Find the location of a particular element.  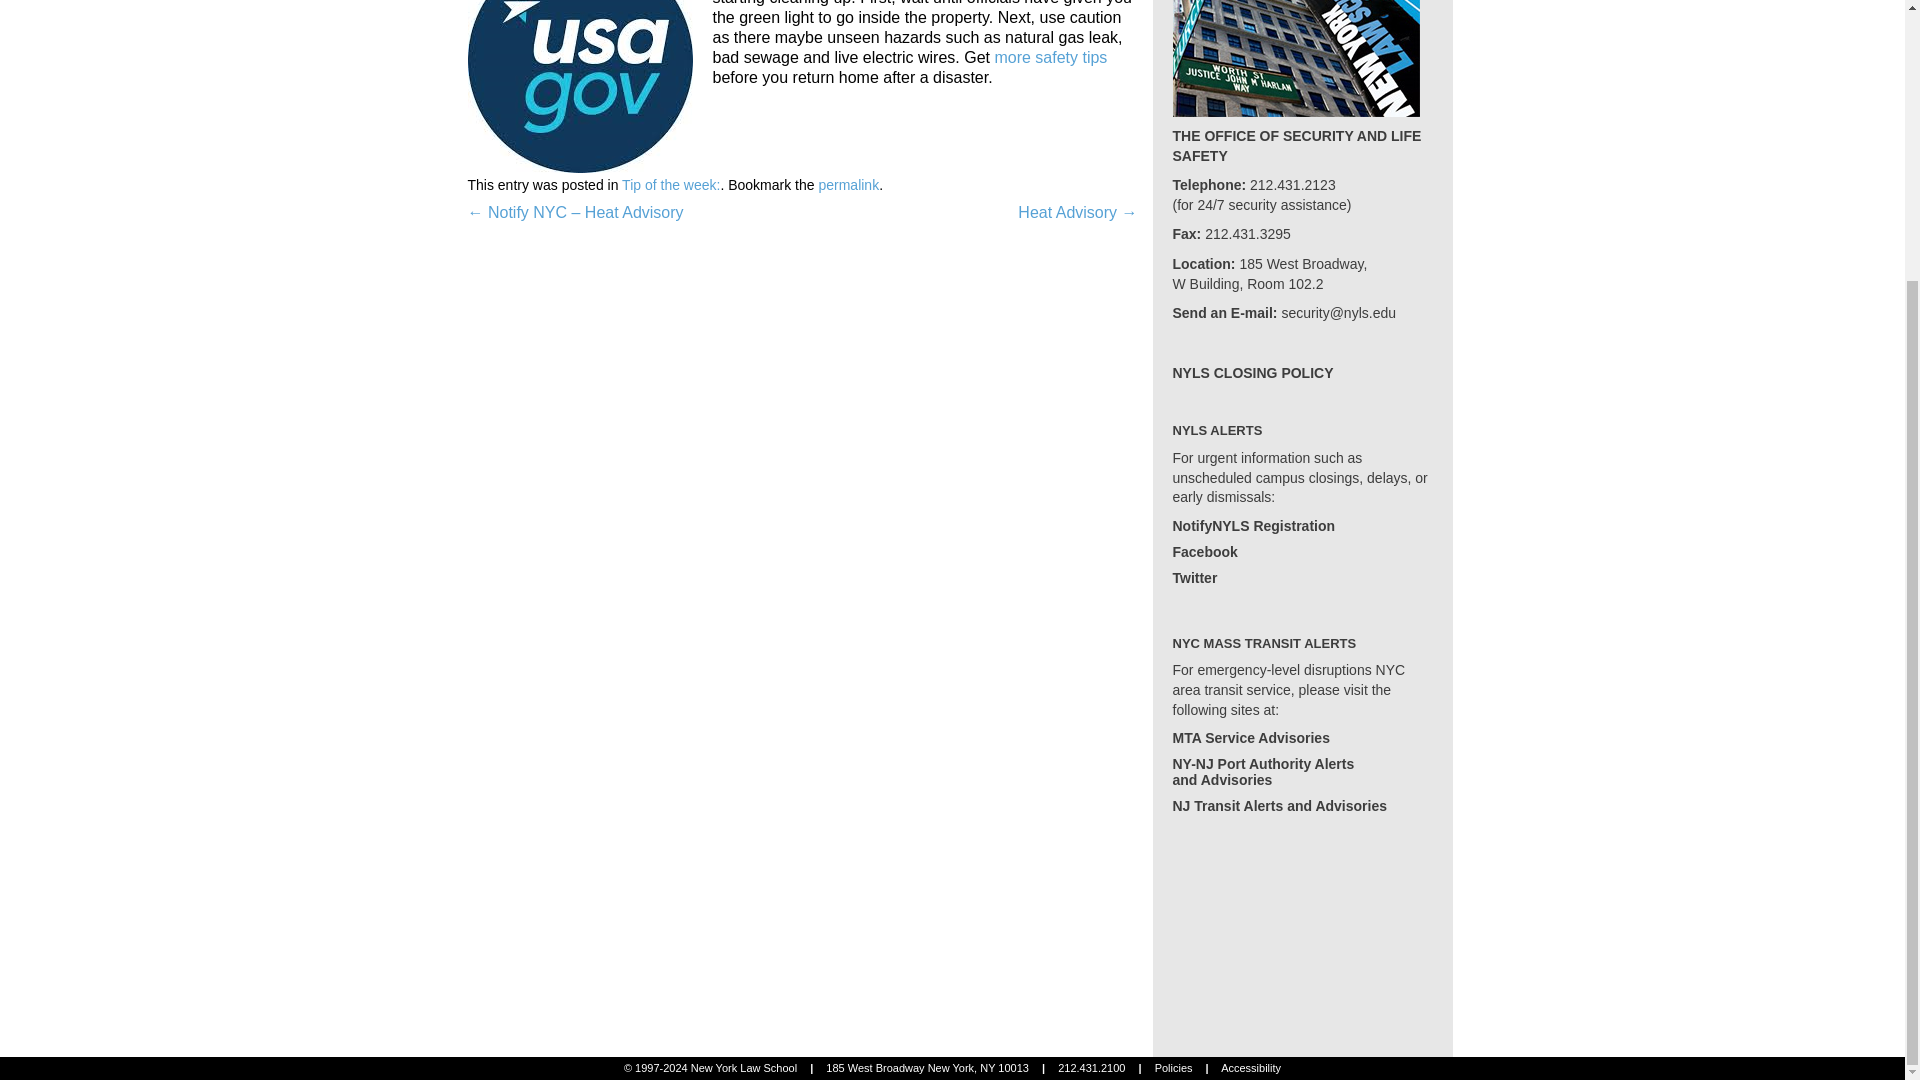

permalink is located at coordinates (1174, 1067).